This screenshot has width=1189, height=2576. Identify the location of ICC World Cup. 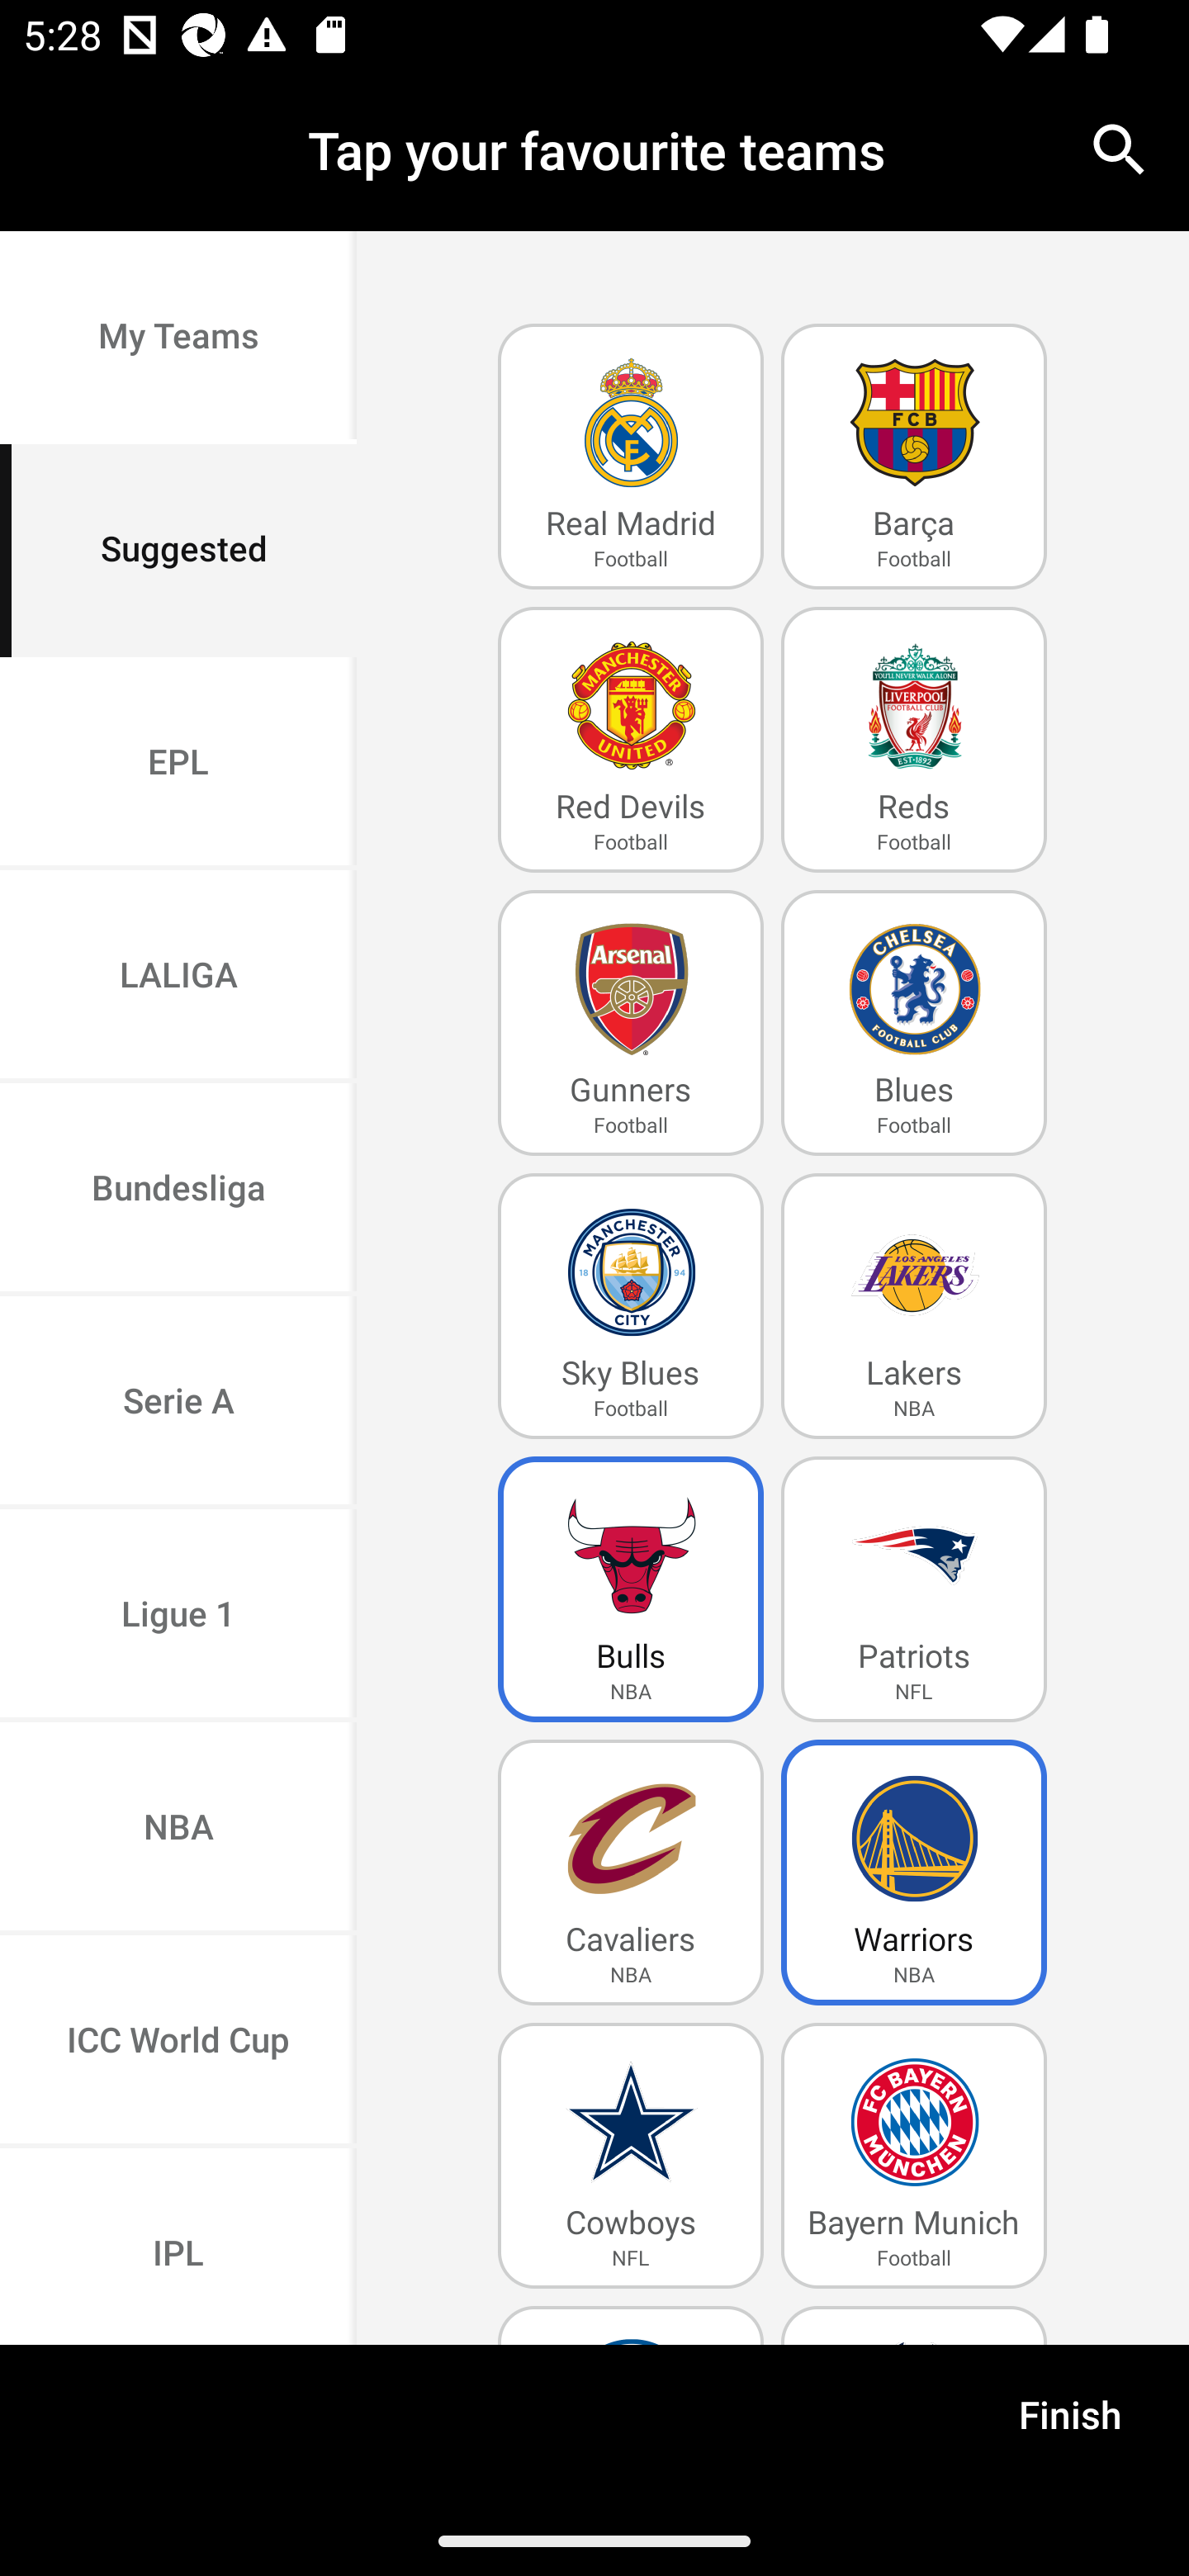
(178, 2041).